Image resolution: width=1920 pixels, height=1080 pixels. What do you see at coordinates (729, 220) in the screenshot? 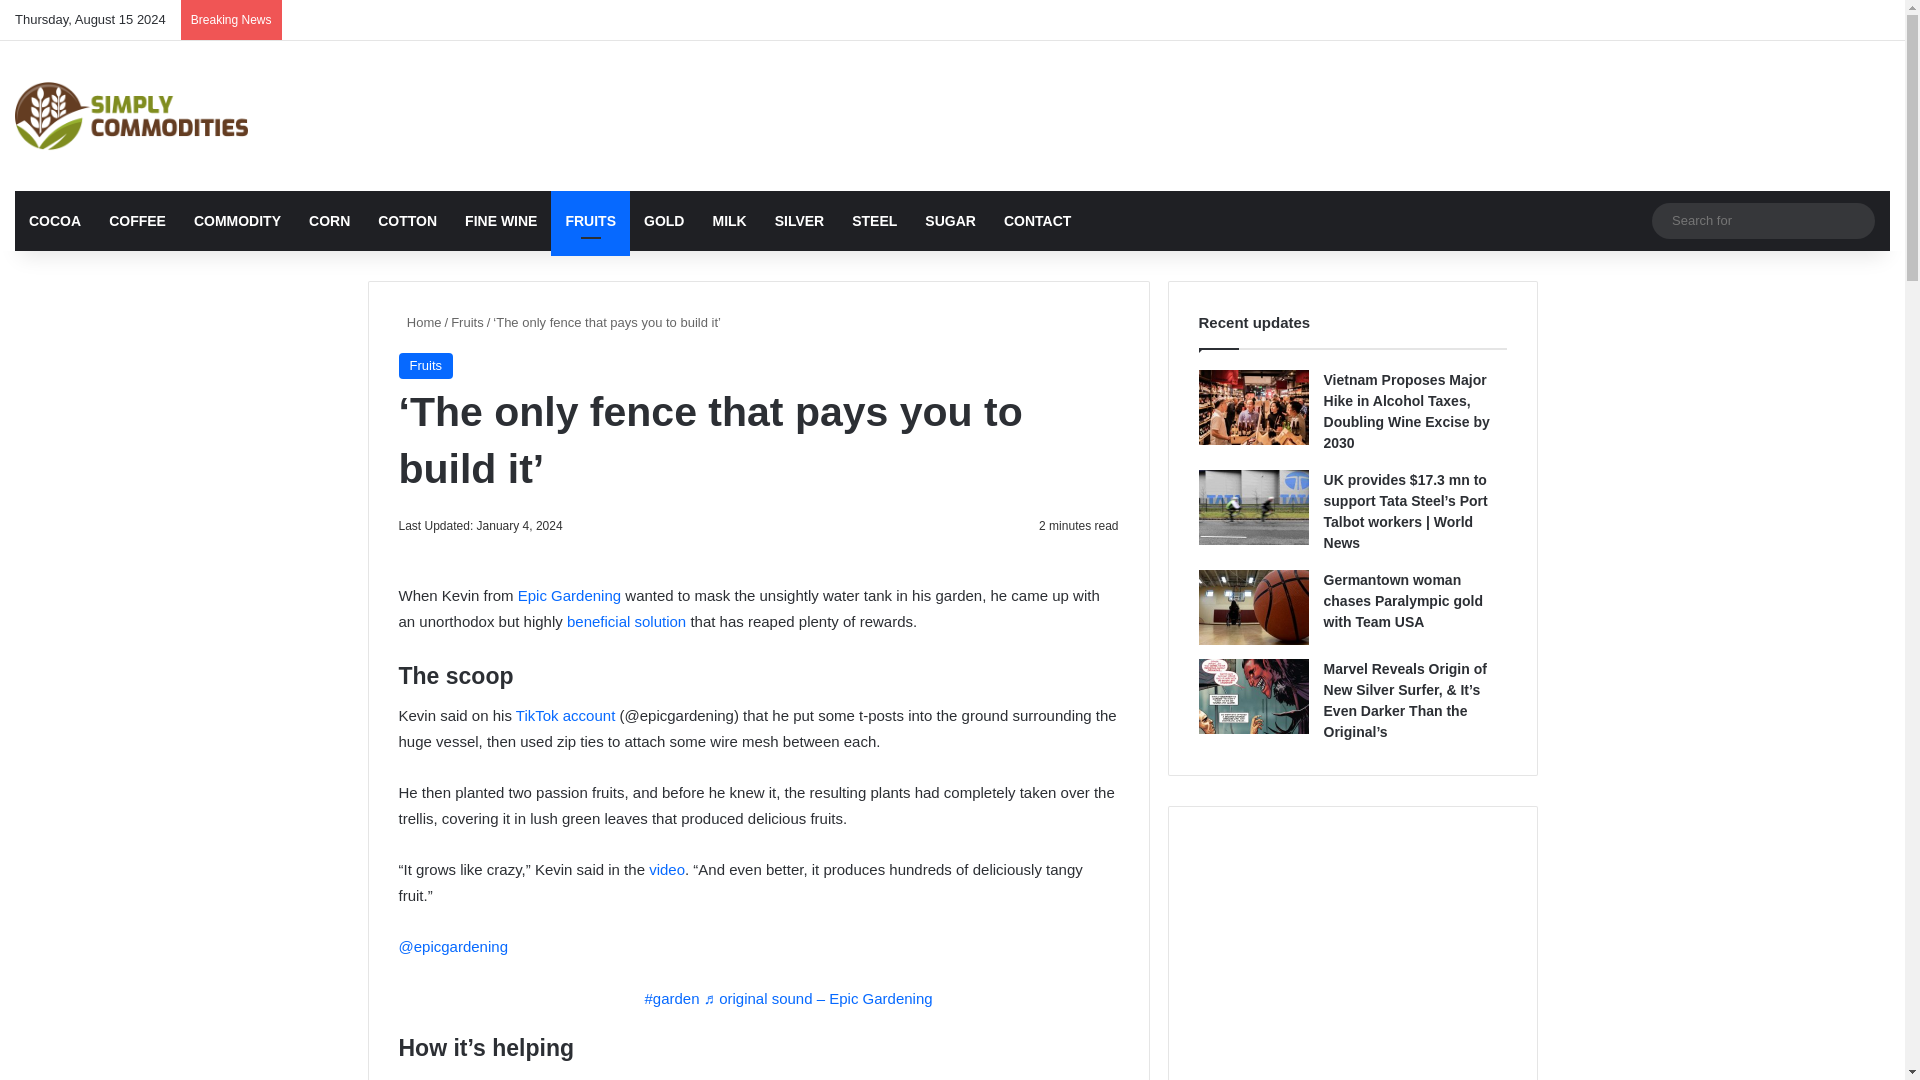
I see `MILK` at bounding box center [729, 220].